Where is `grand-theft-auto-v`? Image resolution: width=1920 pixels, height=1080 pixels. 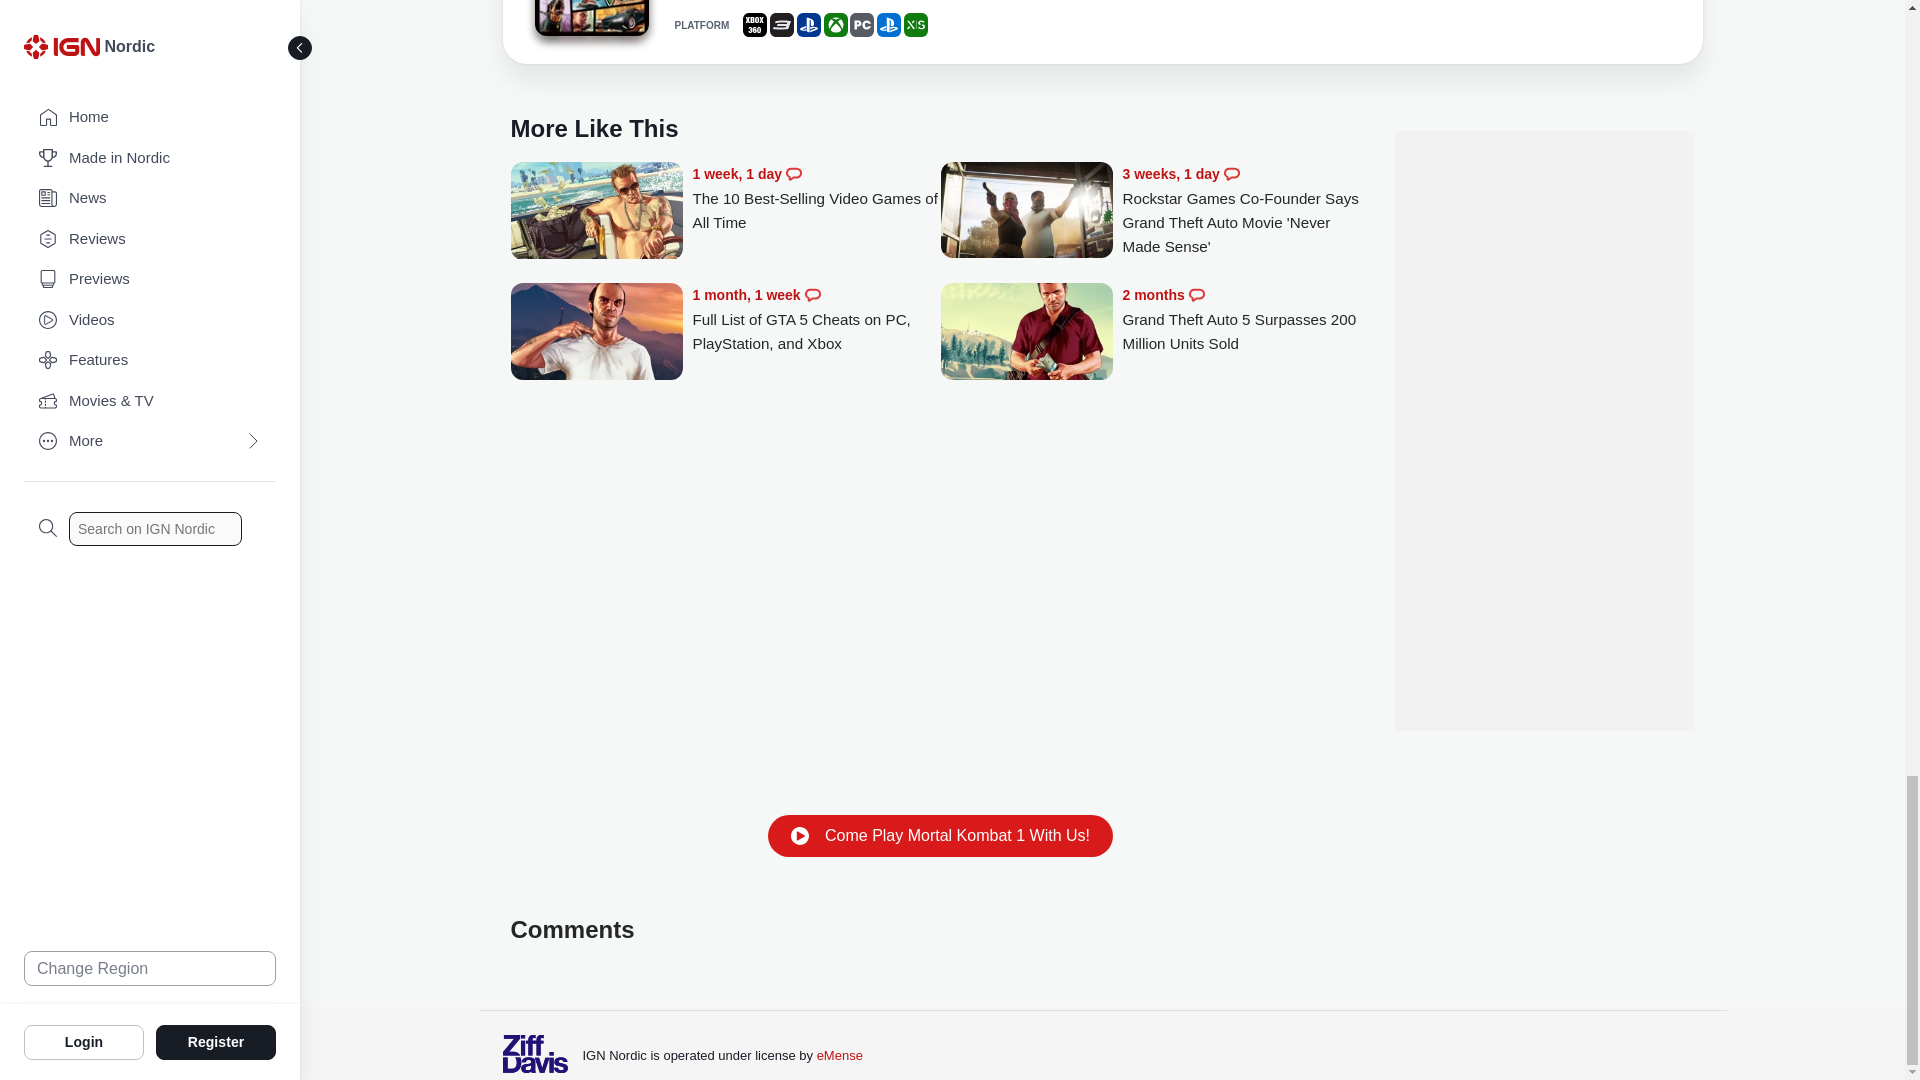 grand-theft-auto-v is located at coordinates (590, 21).